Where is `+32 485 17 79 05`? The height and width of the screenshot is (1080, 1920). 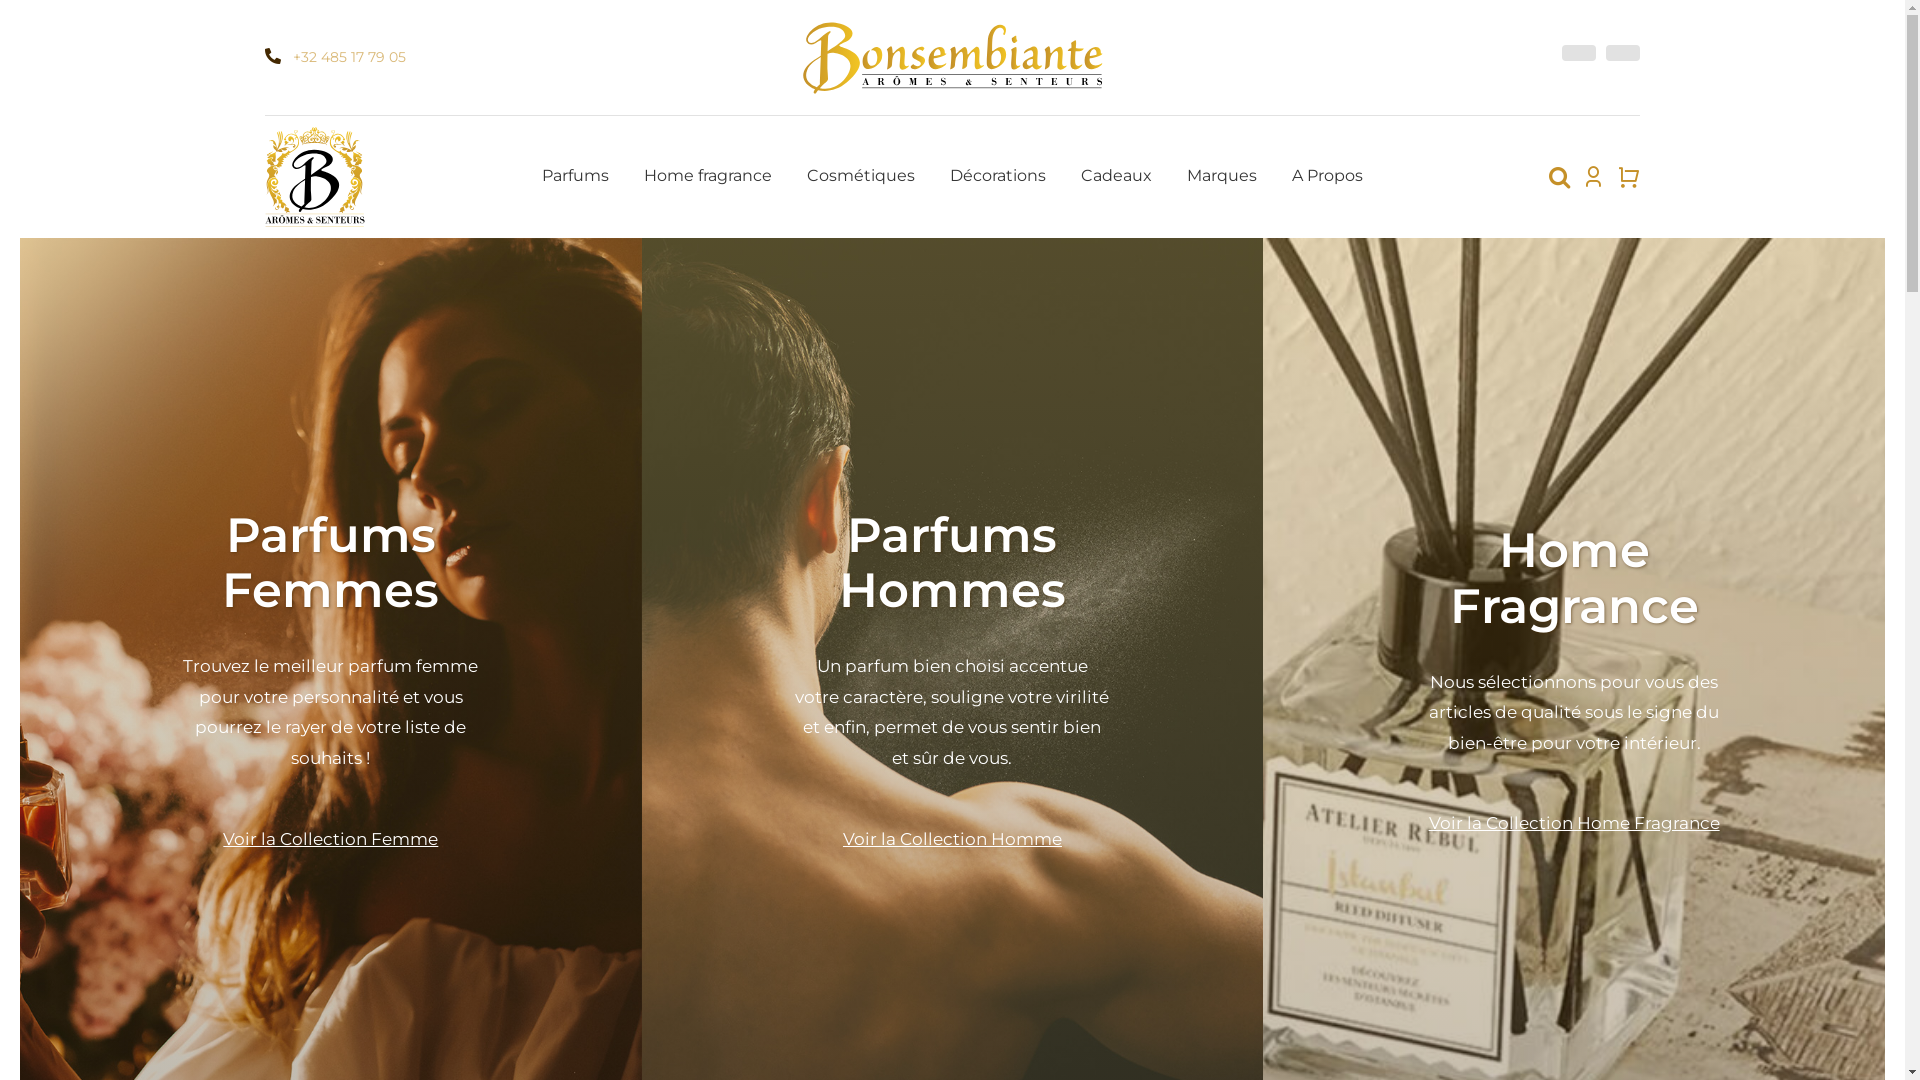 +32 485 17 79 05 is located at coordinates (350, 57).